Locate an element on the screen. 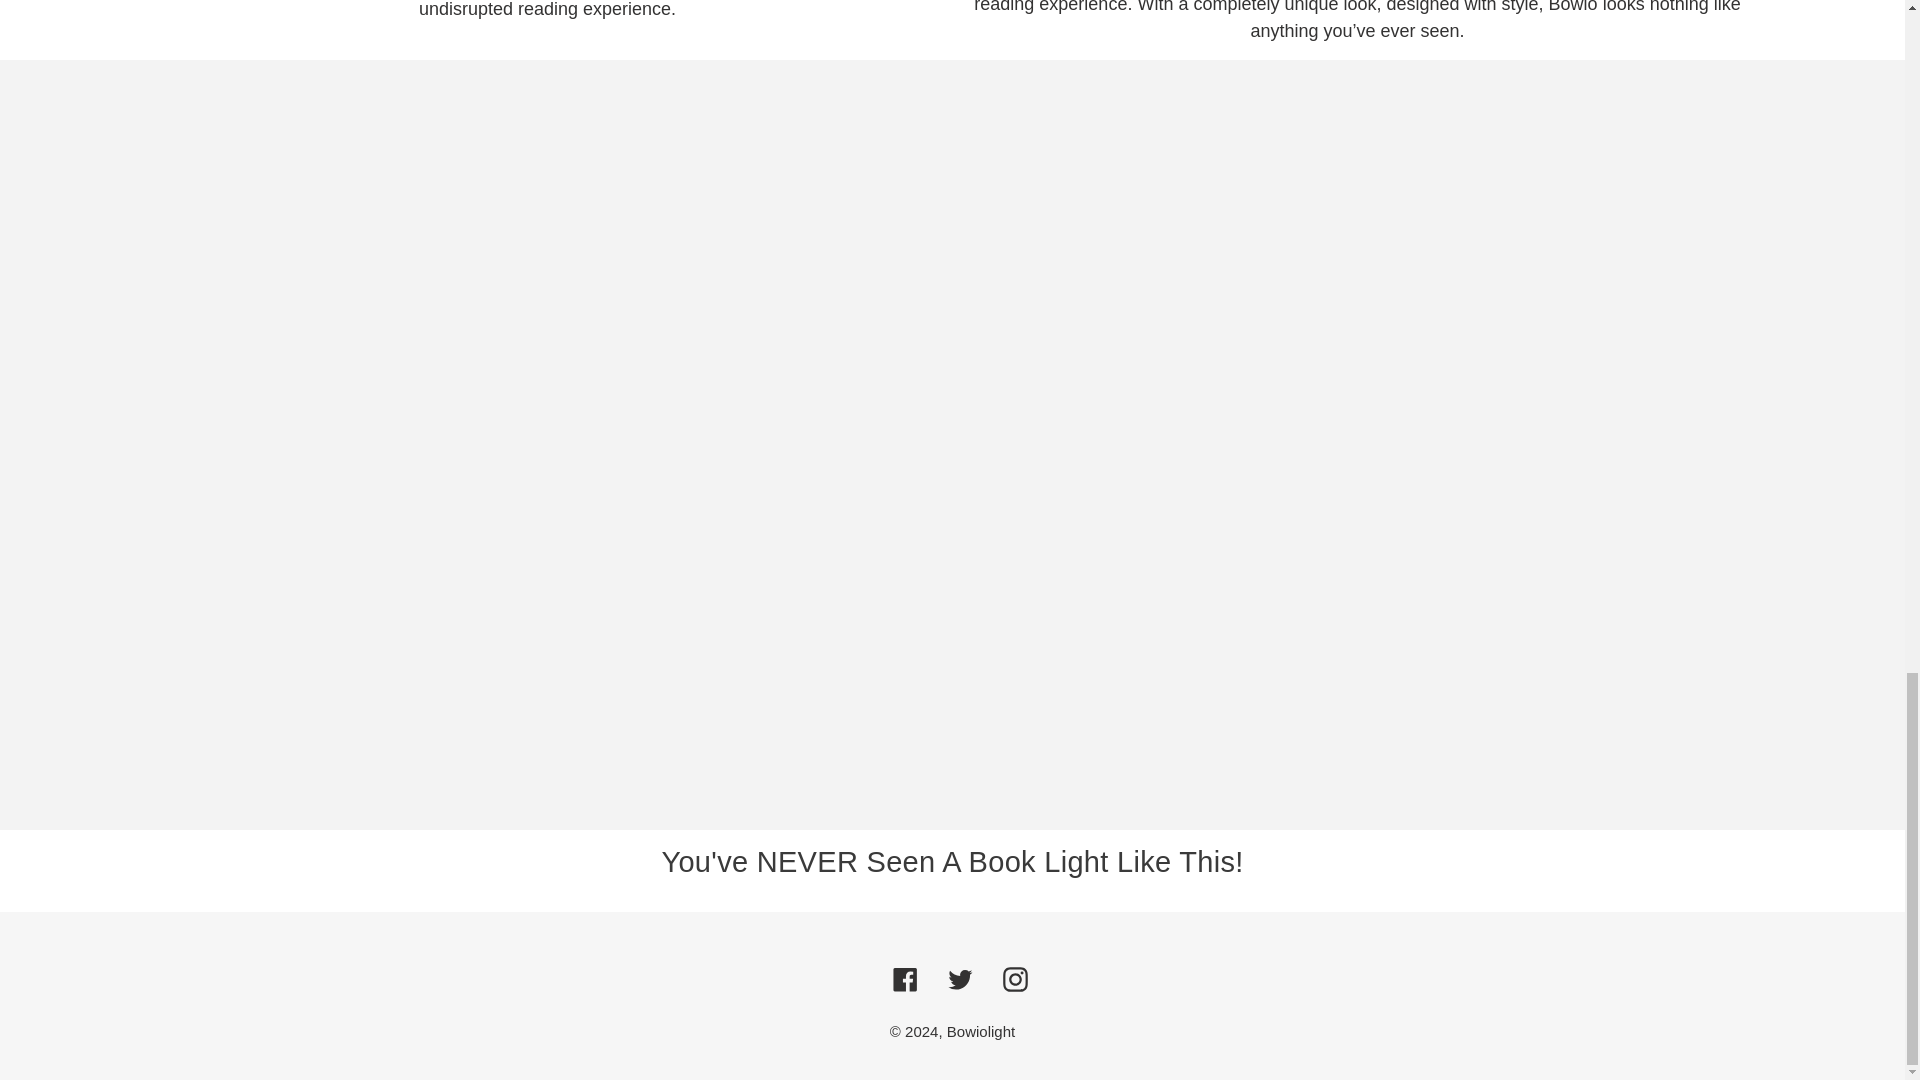  Instagram is located at coordinates (1014, 978).